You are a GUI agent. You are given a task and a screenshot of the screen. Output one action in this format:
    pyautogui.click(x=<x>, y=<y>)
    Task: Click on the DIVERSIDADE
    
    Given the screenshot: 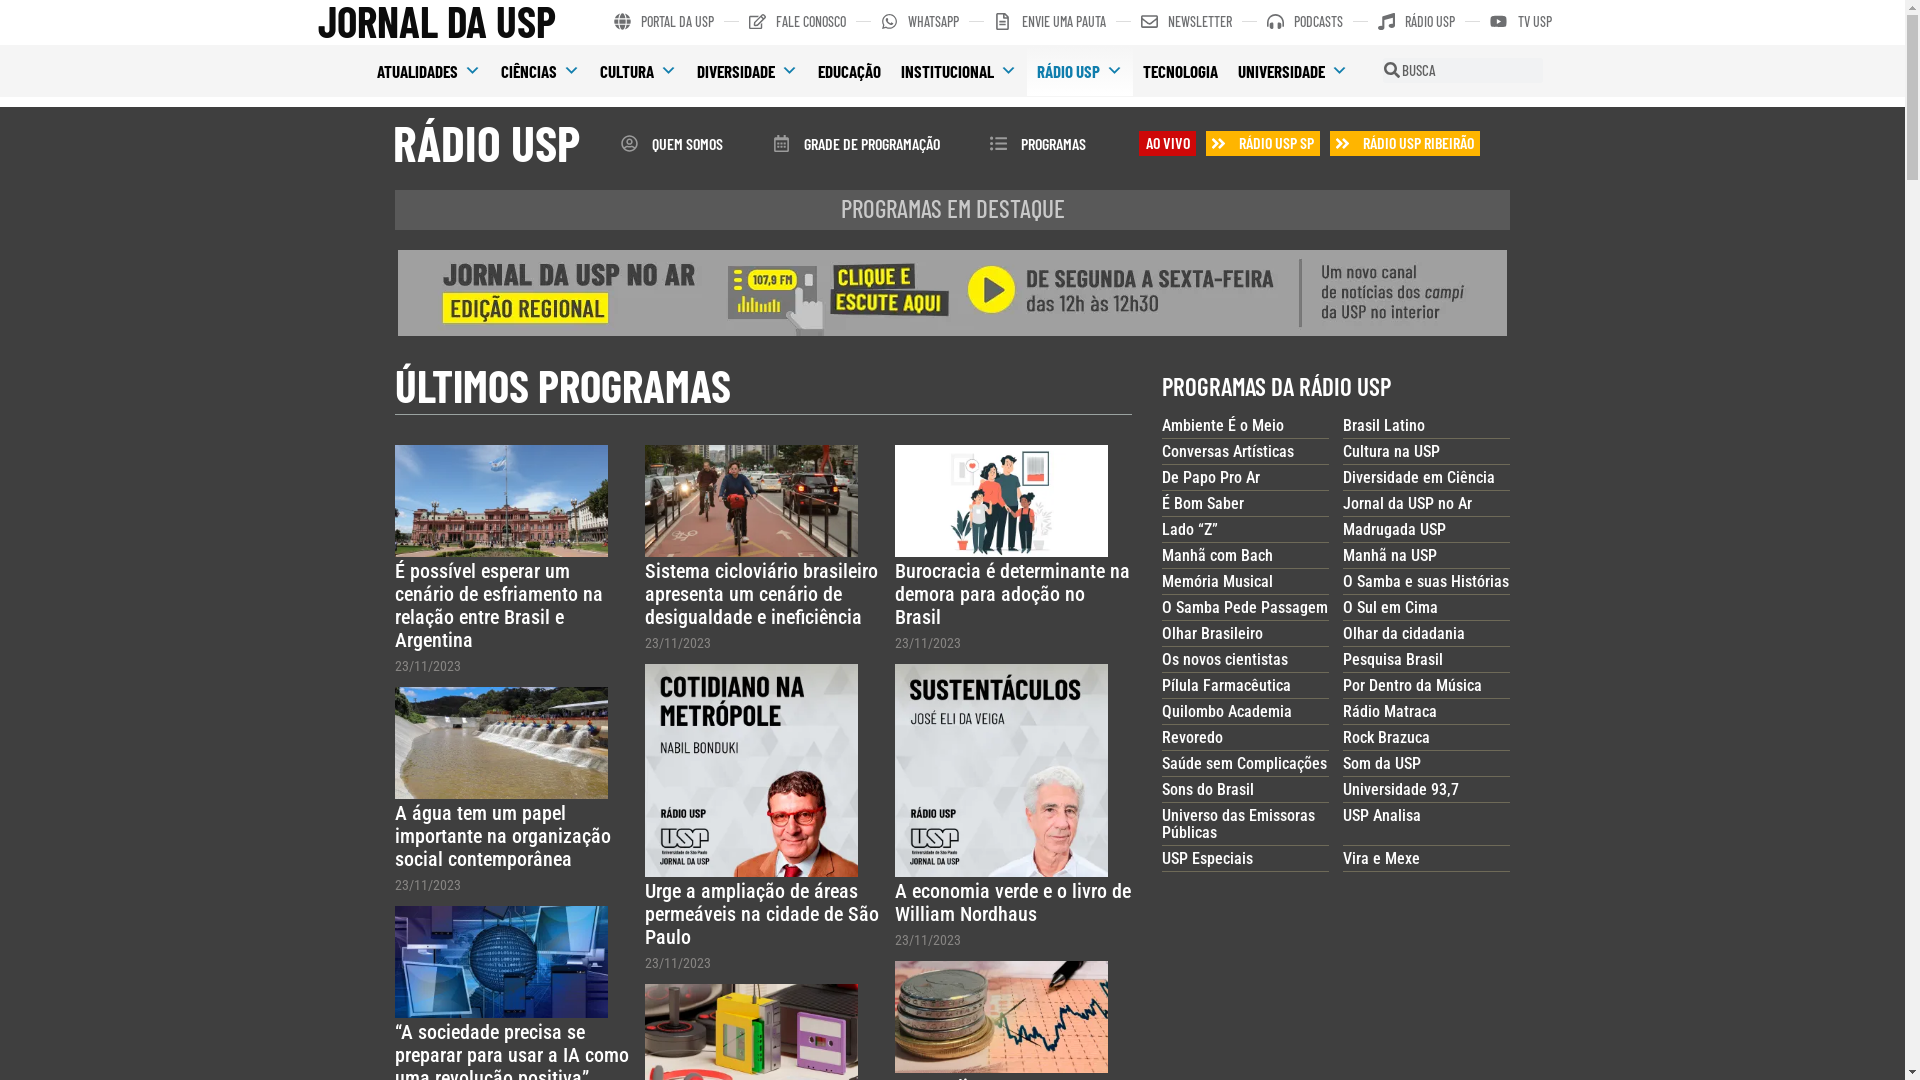 What is the action you would take?
    pyautogui.click(x=748, y=71)
    